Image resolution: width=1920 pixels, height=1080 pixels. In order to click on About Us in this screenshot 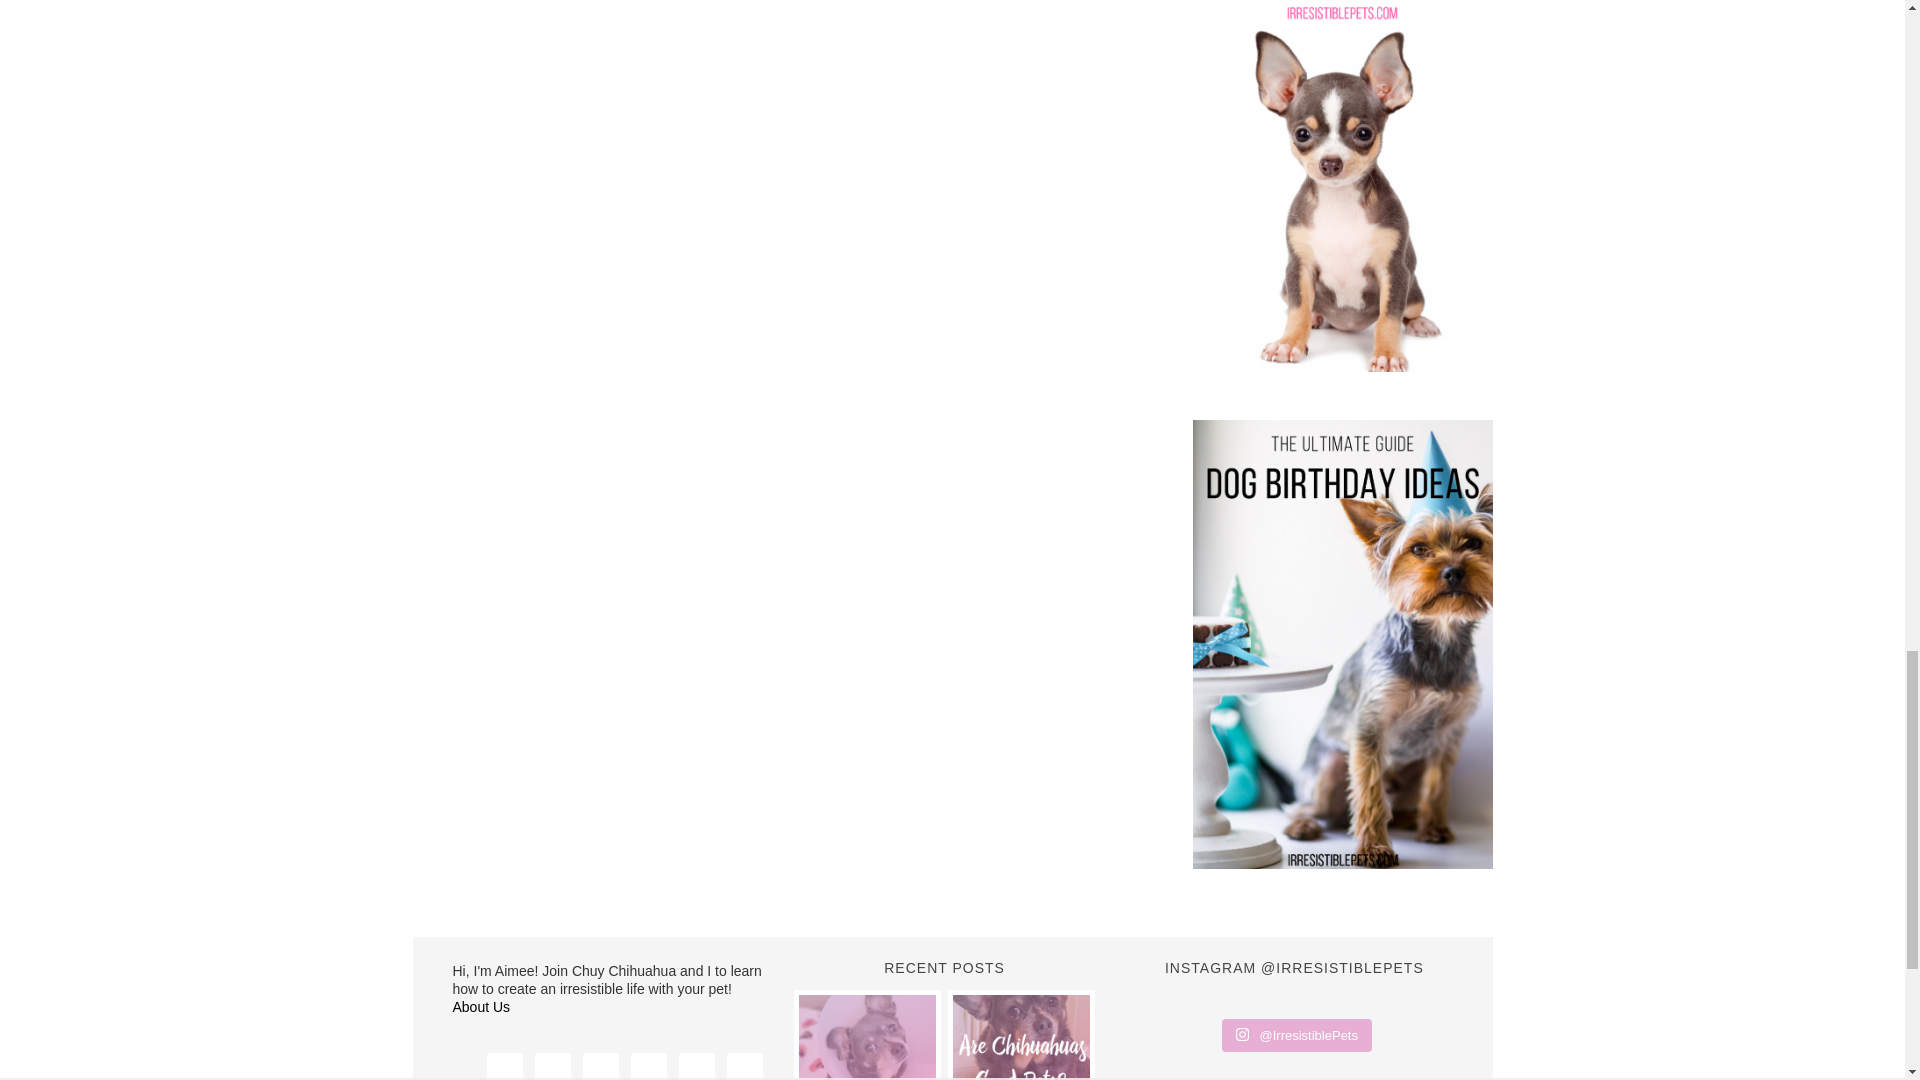, I will do `click(480, 1007)`.